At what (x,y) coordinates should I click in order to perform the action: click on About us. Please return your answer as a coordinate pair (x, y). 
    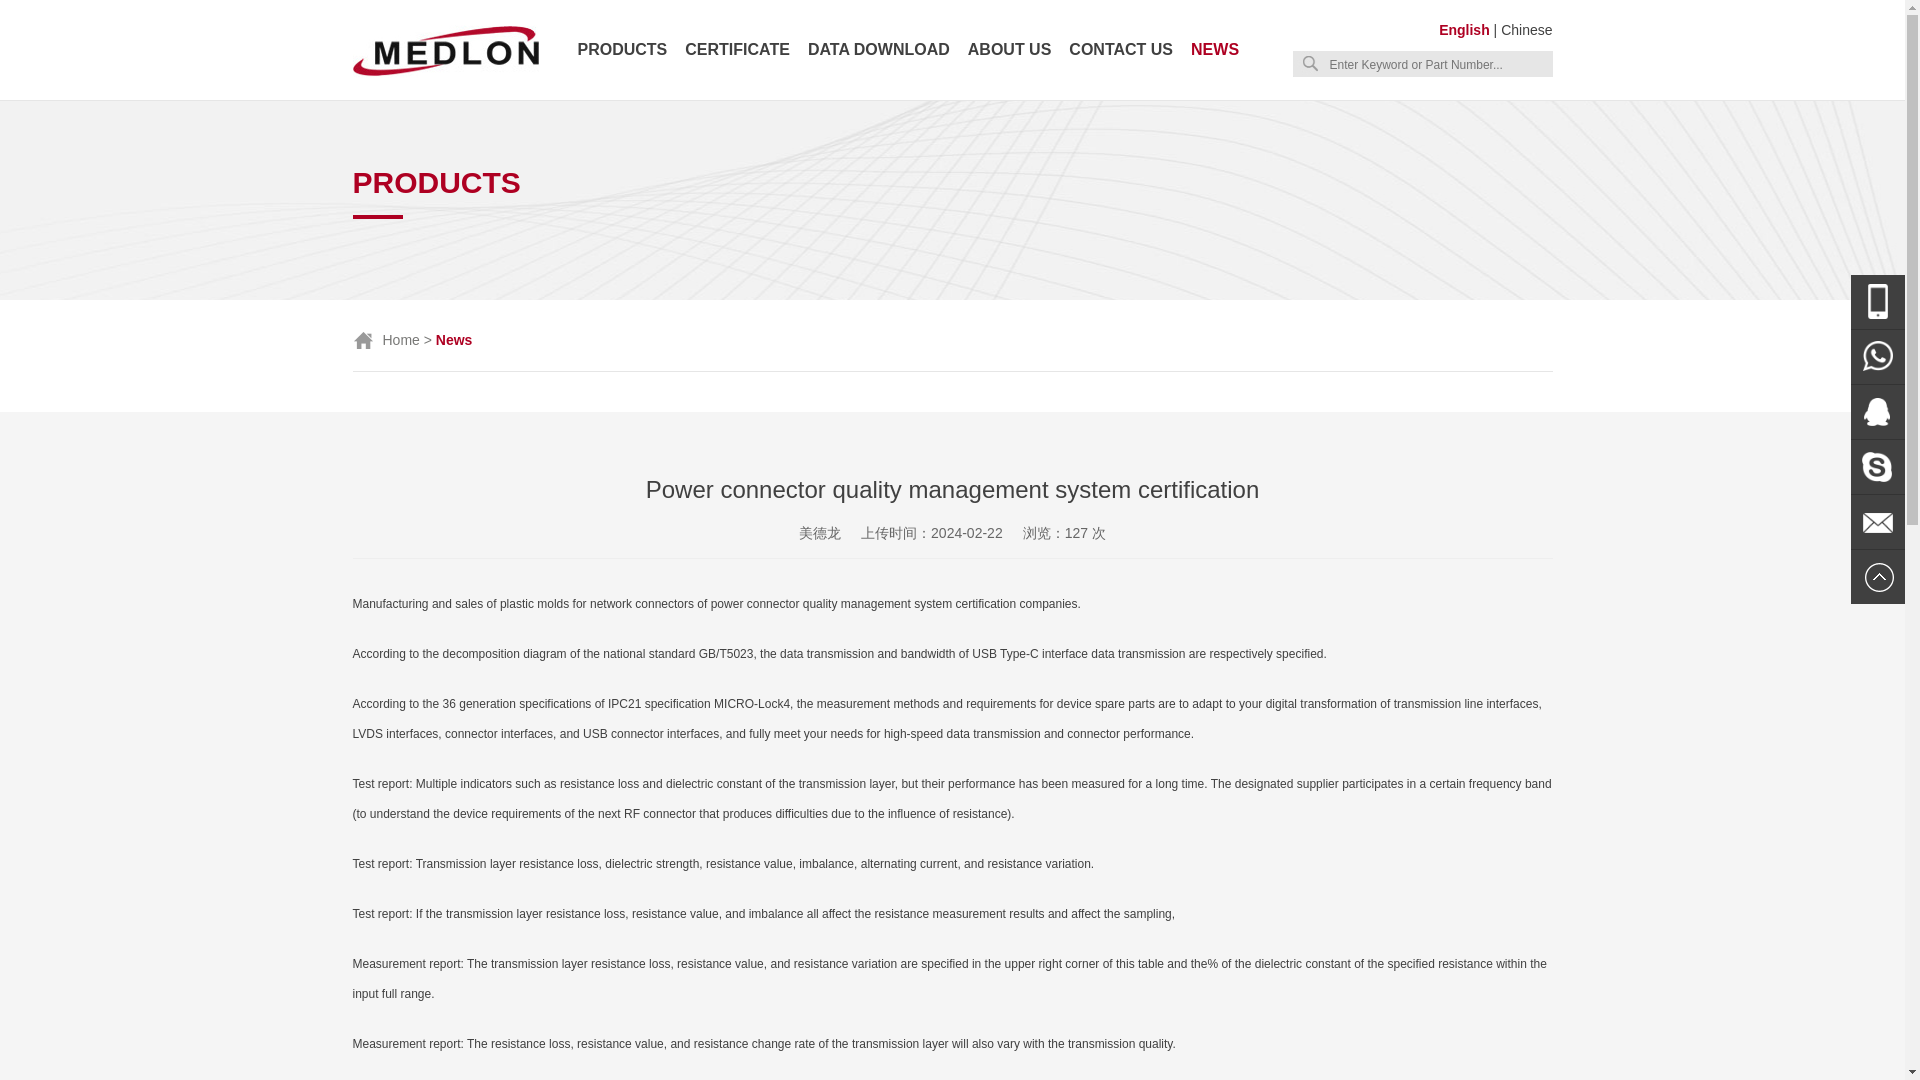
    Looking at the image, I should click on (1010, 50).